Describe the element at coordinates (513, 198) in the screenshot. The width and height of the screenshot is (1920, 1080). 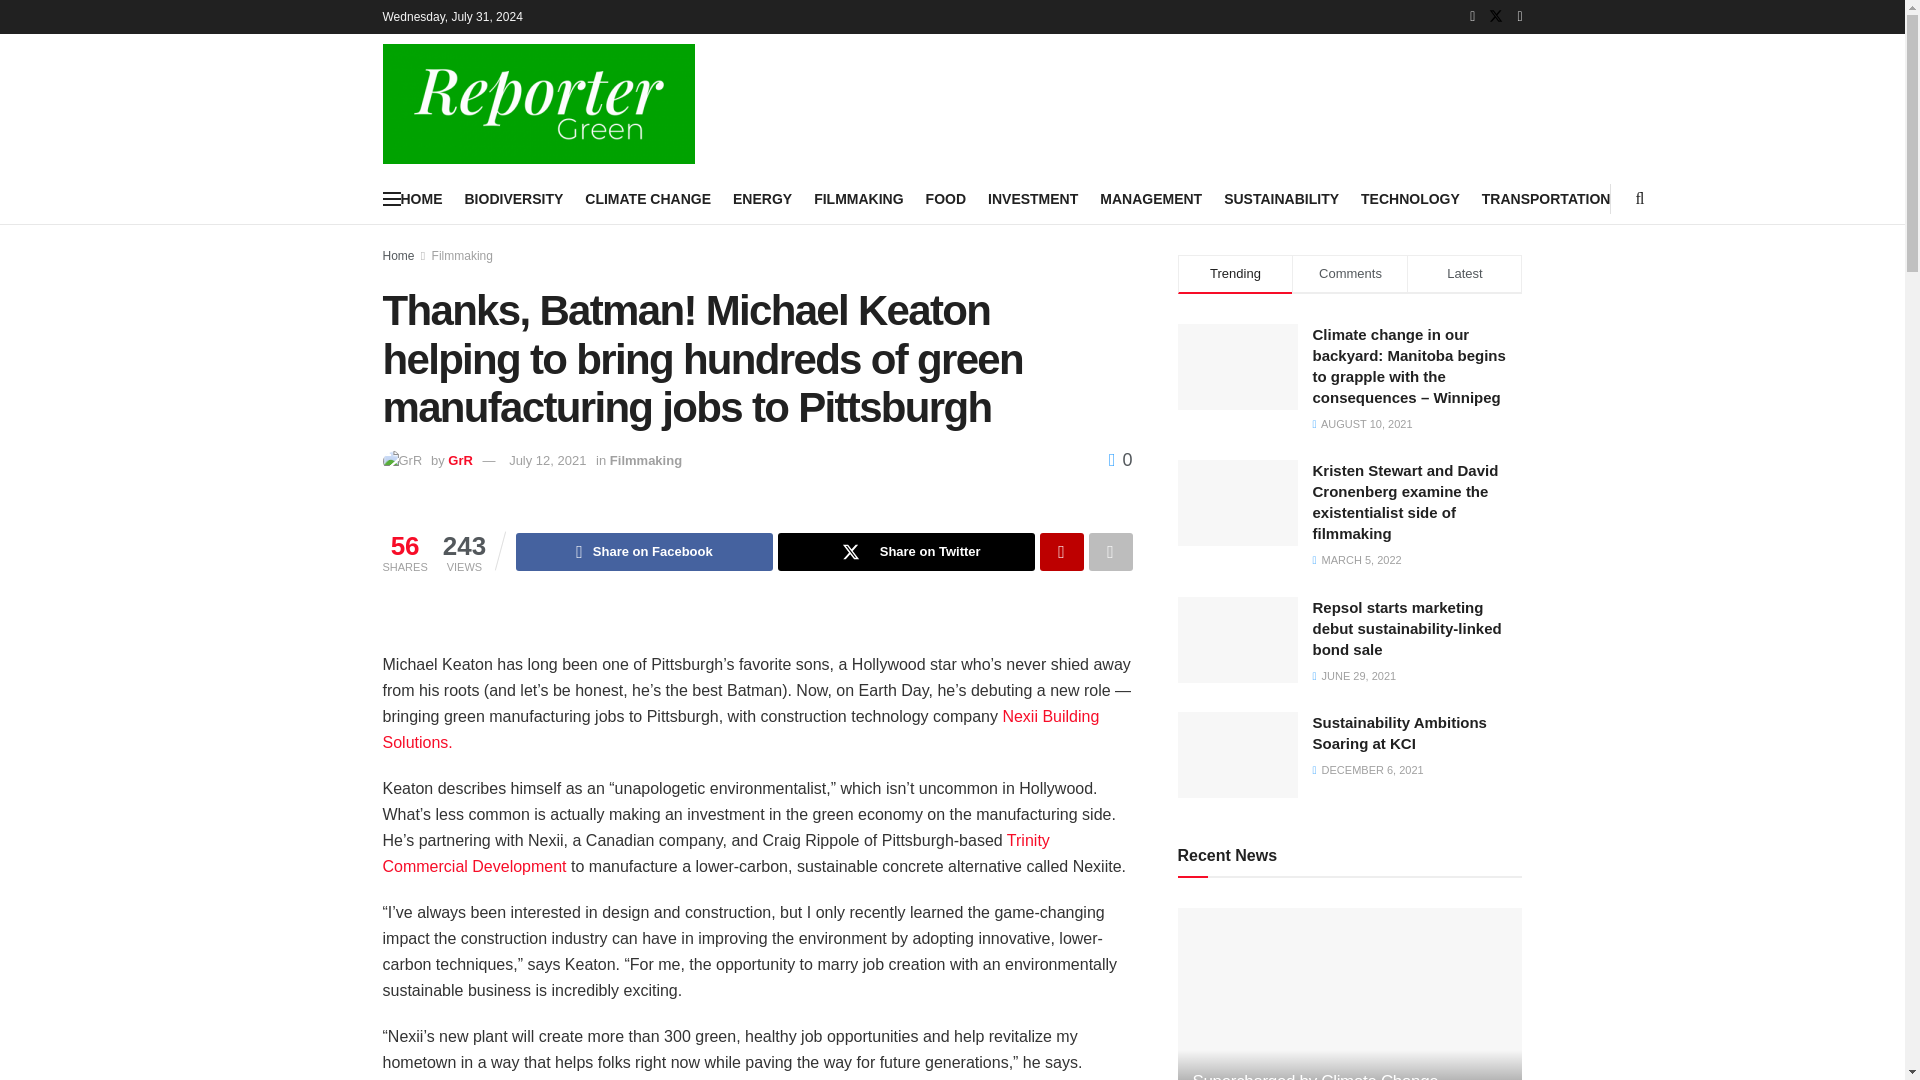
I see `BIODIVERSITY` at that location.